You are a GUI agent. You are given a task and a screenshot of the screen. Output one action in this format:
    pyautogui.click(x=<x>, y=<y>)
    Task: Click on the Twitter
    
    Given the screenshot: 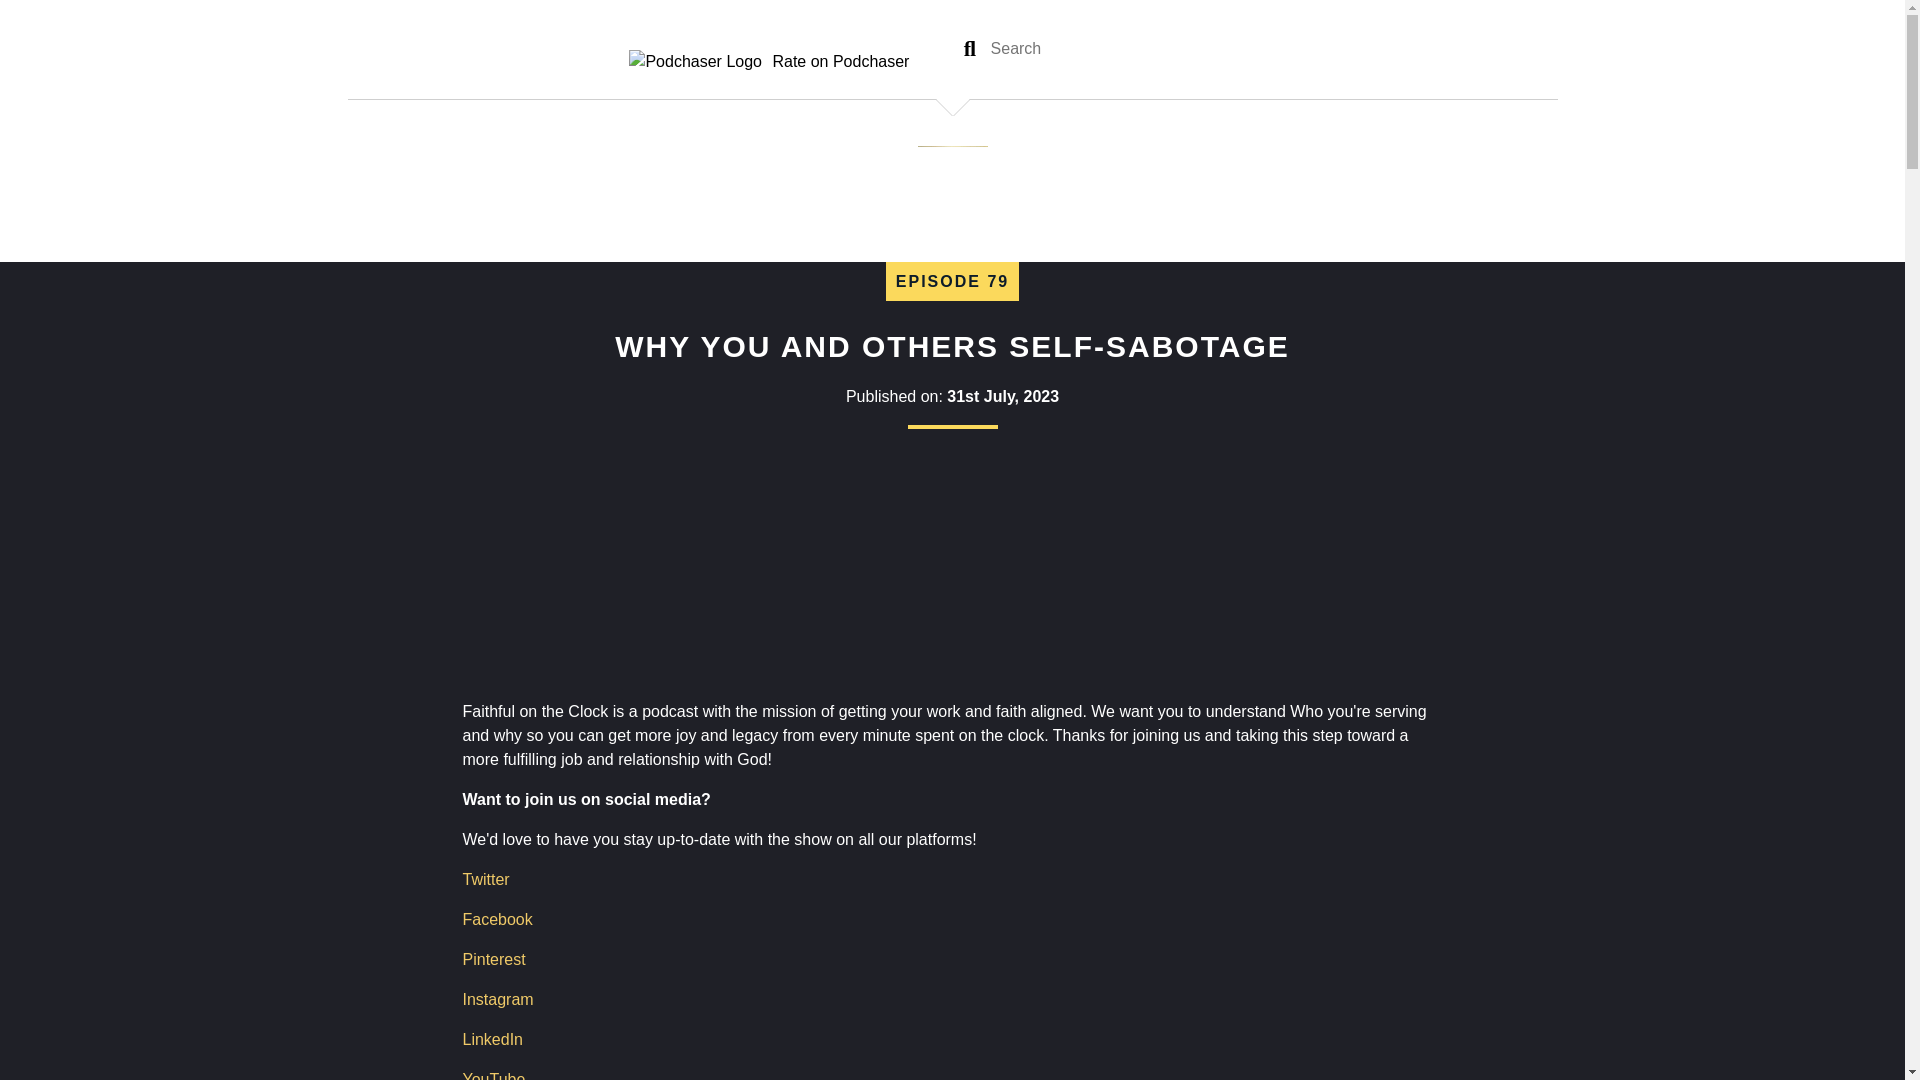 What is the action you would take?
    pyautogui.click(x=485, y=878)
    